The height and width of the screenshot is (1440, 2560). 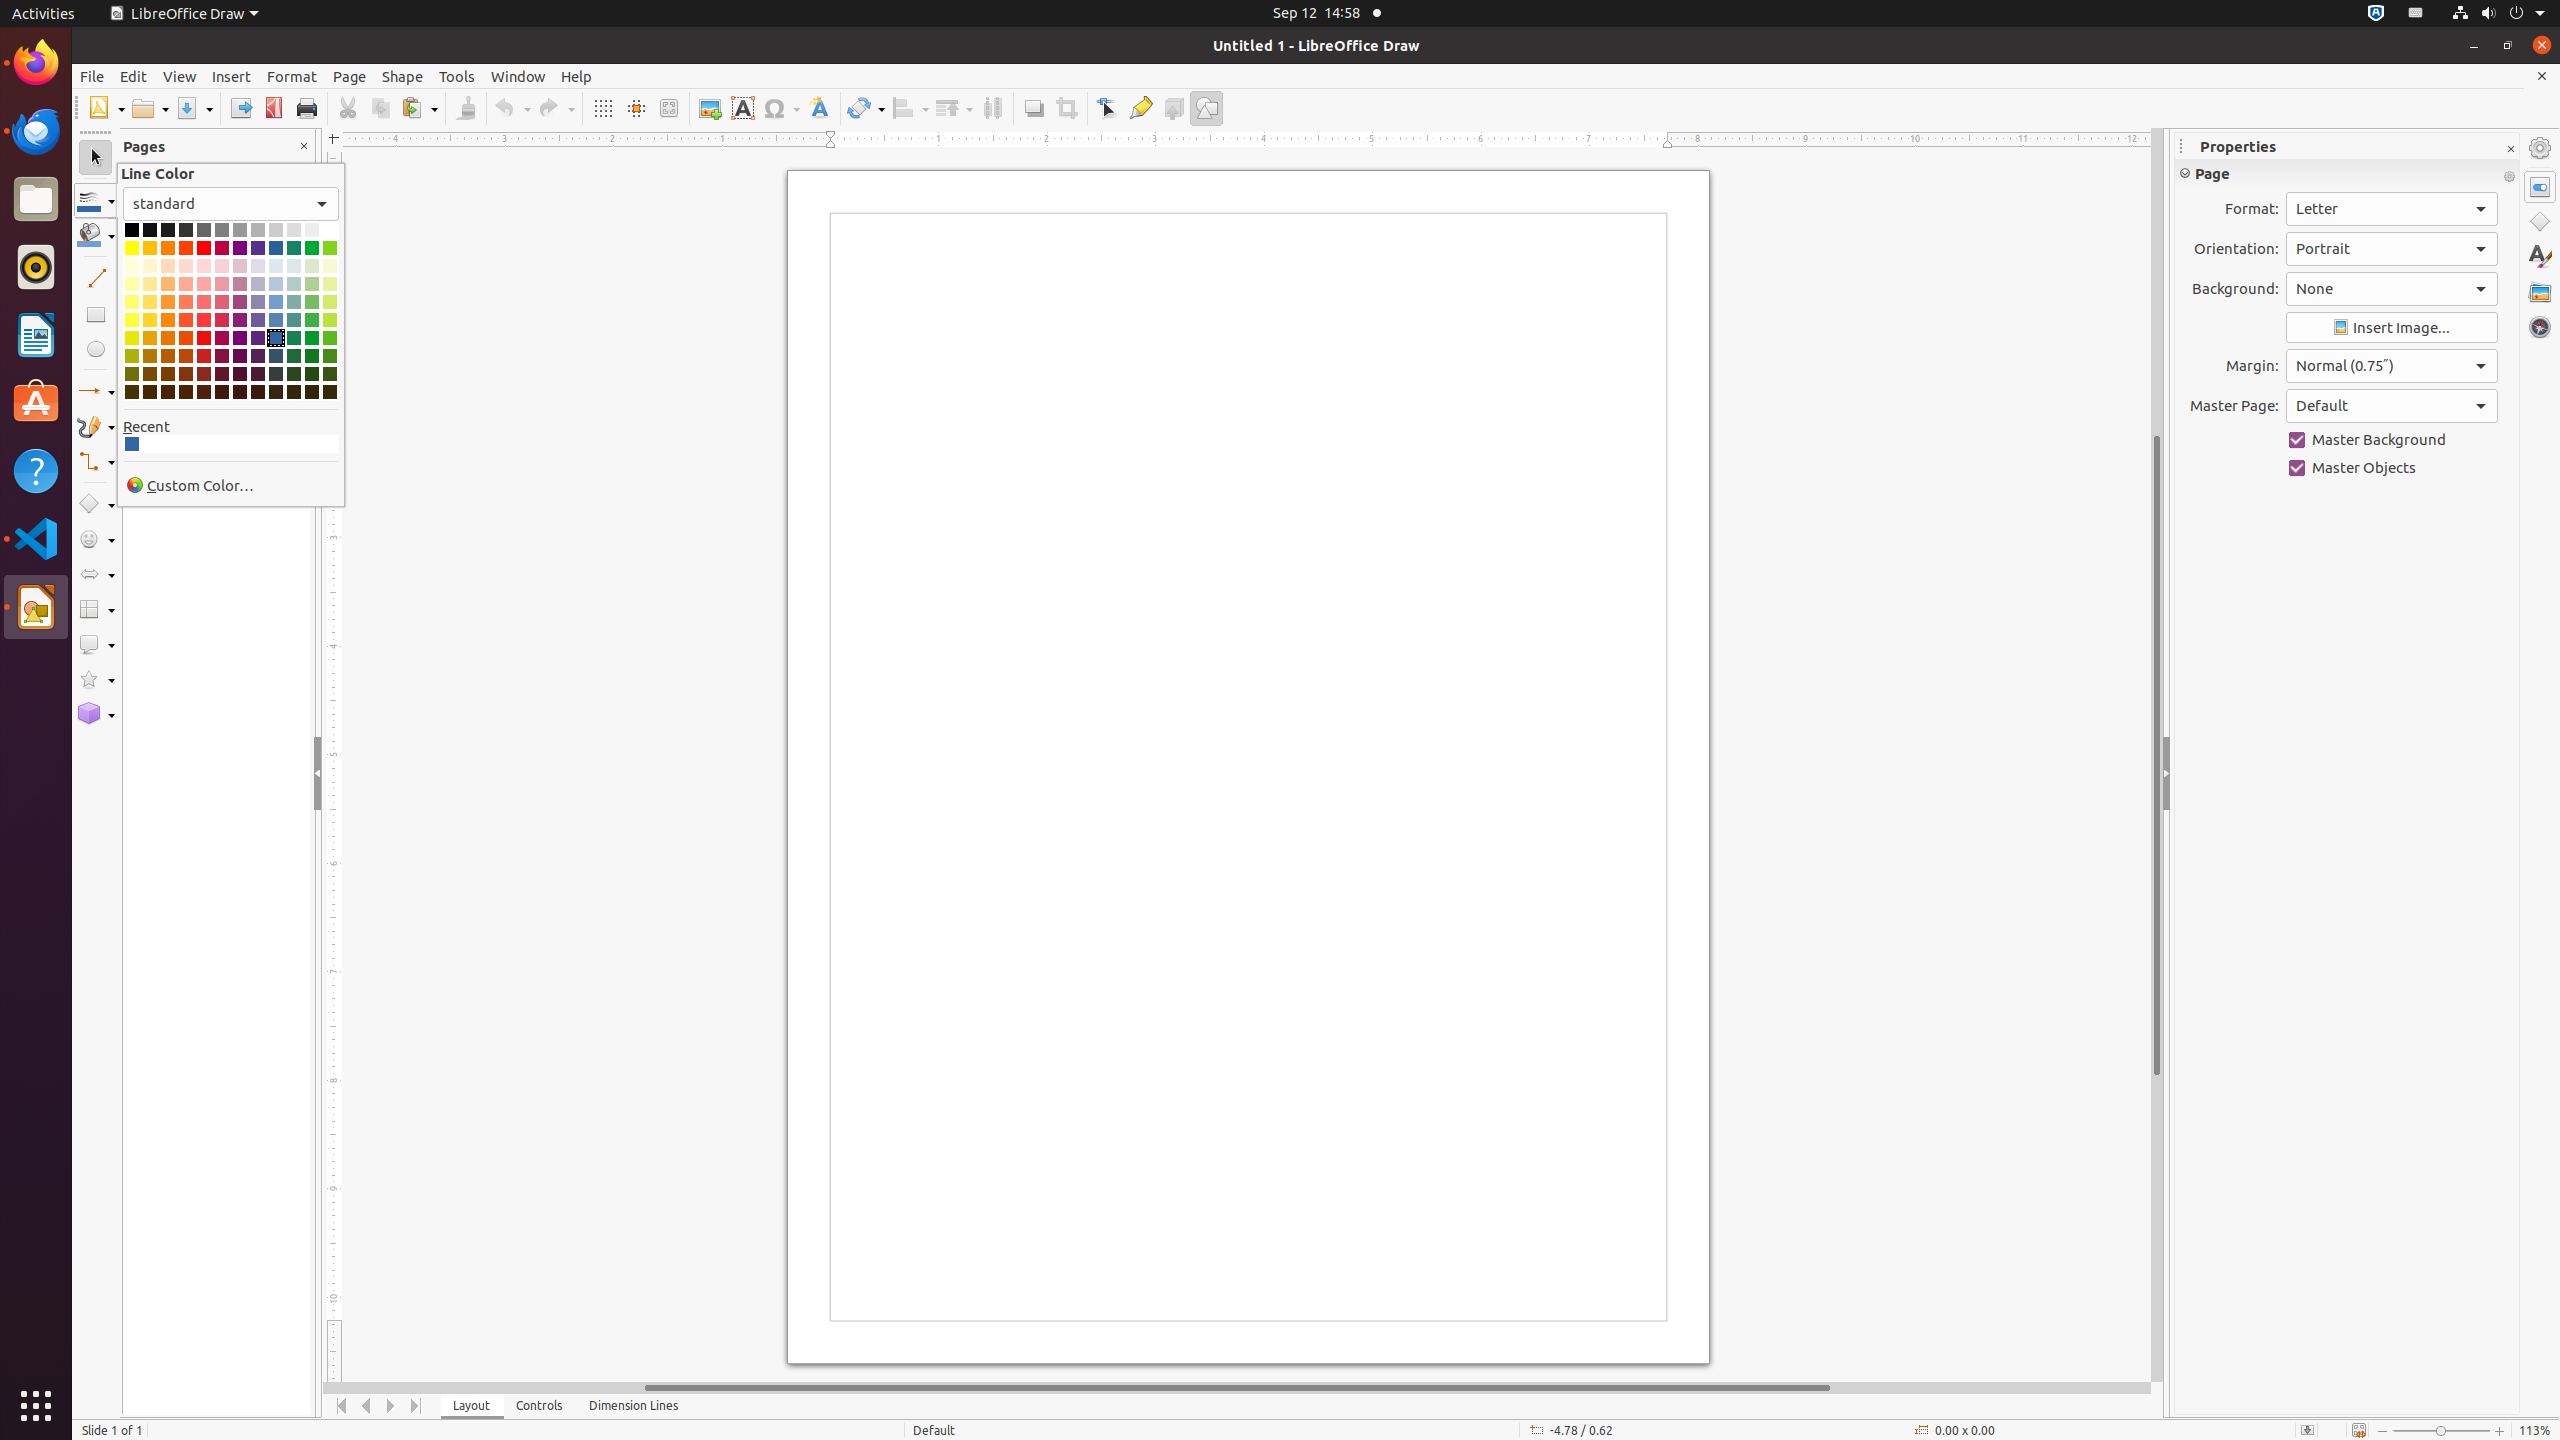 I want to click on Navigator, so click(x=2540, y=327).